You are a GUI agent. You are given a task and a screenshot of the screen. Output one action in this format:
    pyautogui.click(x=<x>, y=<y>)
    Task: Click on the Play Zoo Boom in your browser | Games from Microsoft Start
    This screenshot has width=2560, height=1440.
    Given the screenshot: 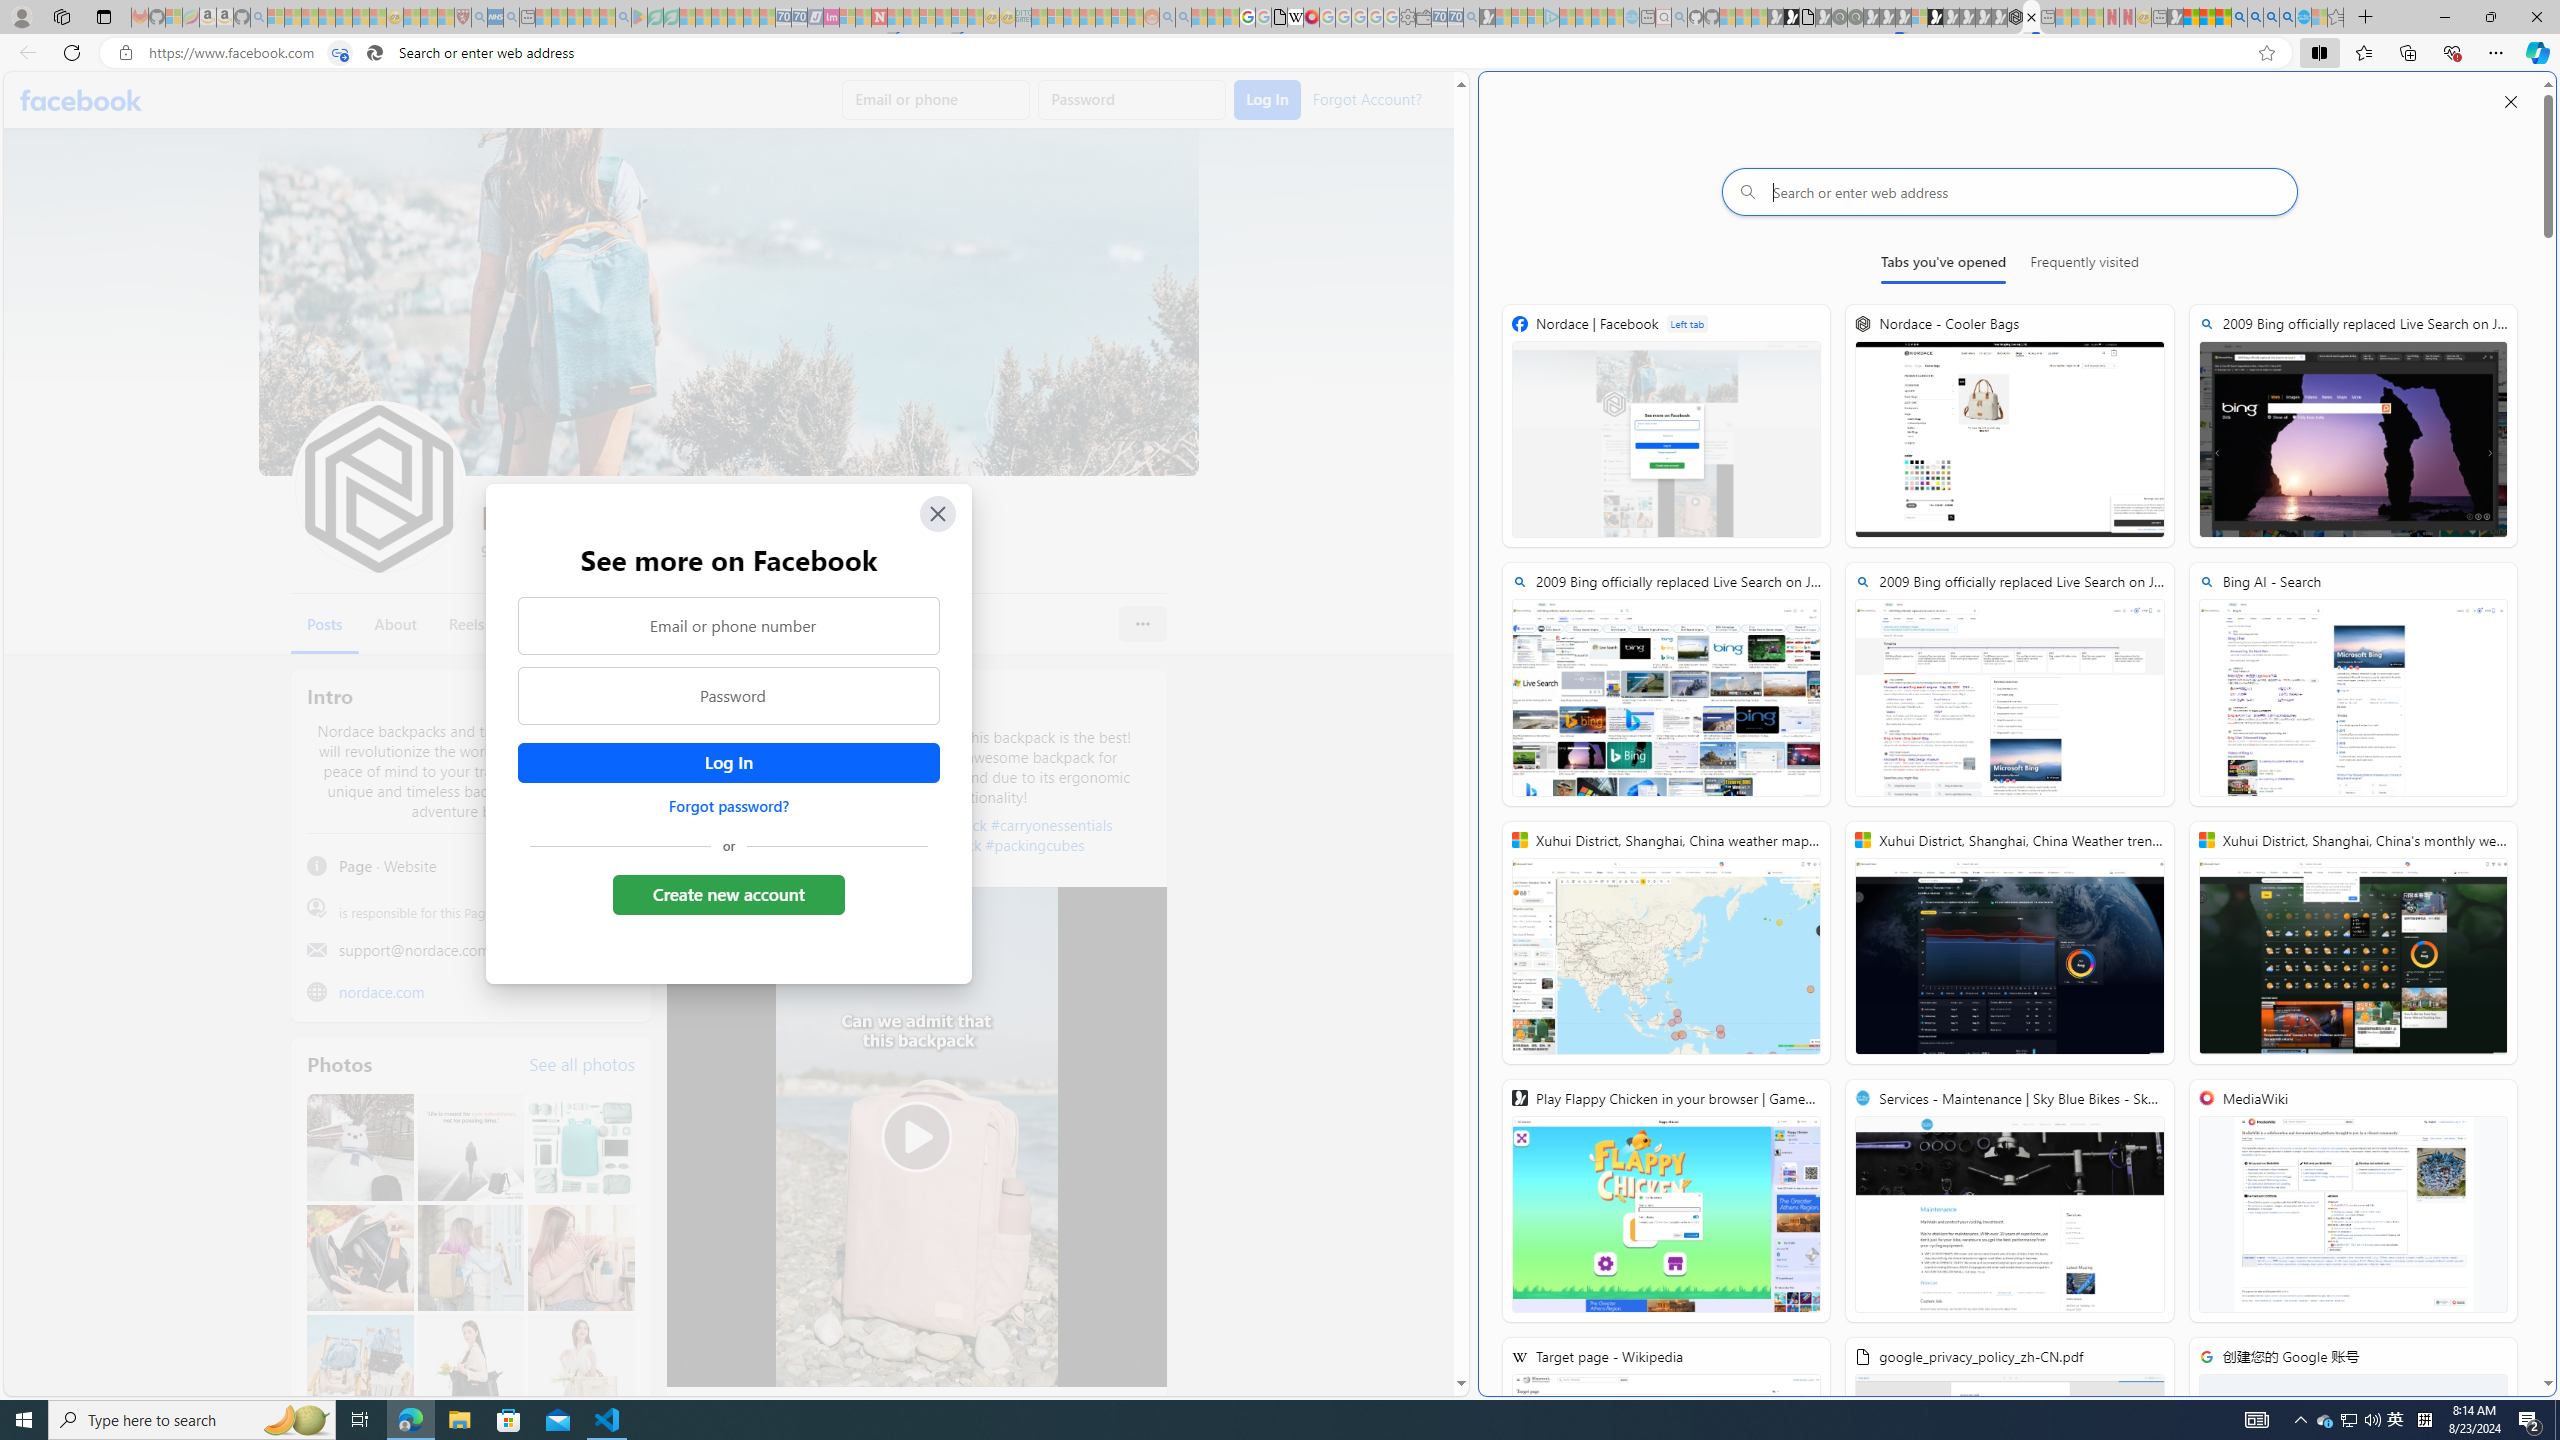 What is the action you would take?
    pyautogui.click(x=1790, y=17)
    